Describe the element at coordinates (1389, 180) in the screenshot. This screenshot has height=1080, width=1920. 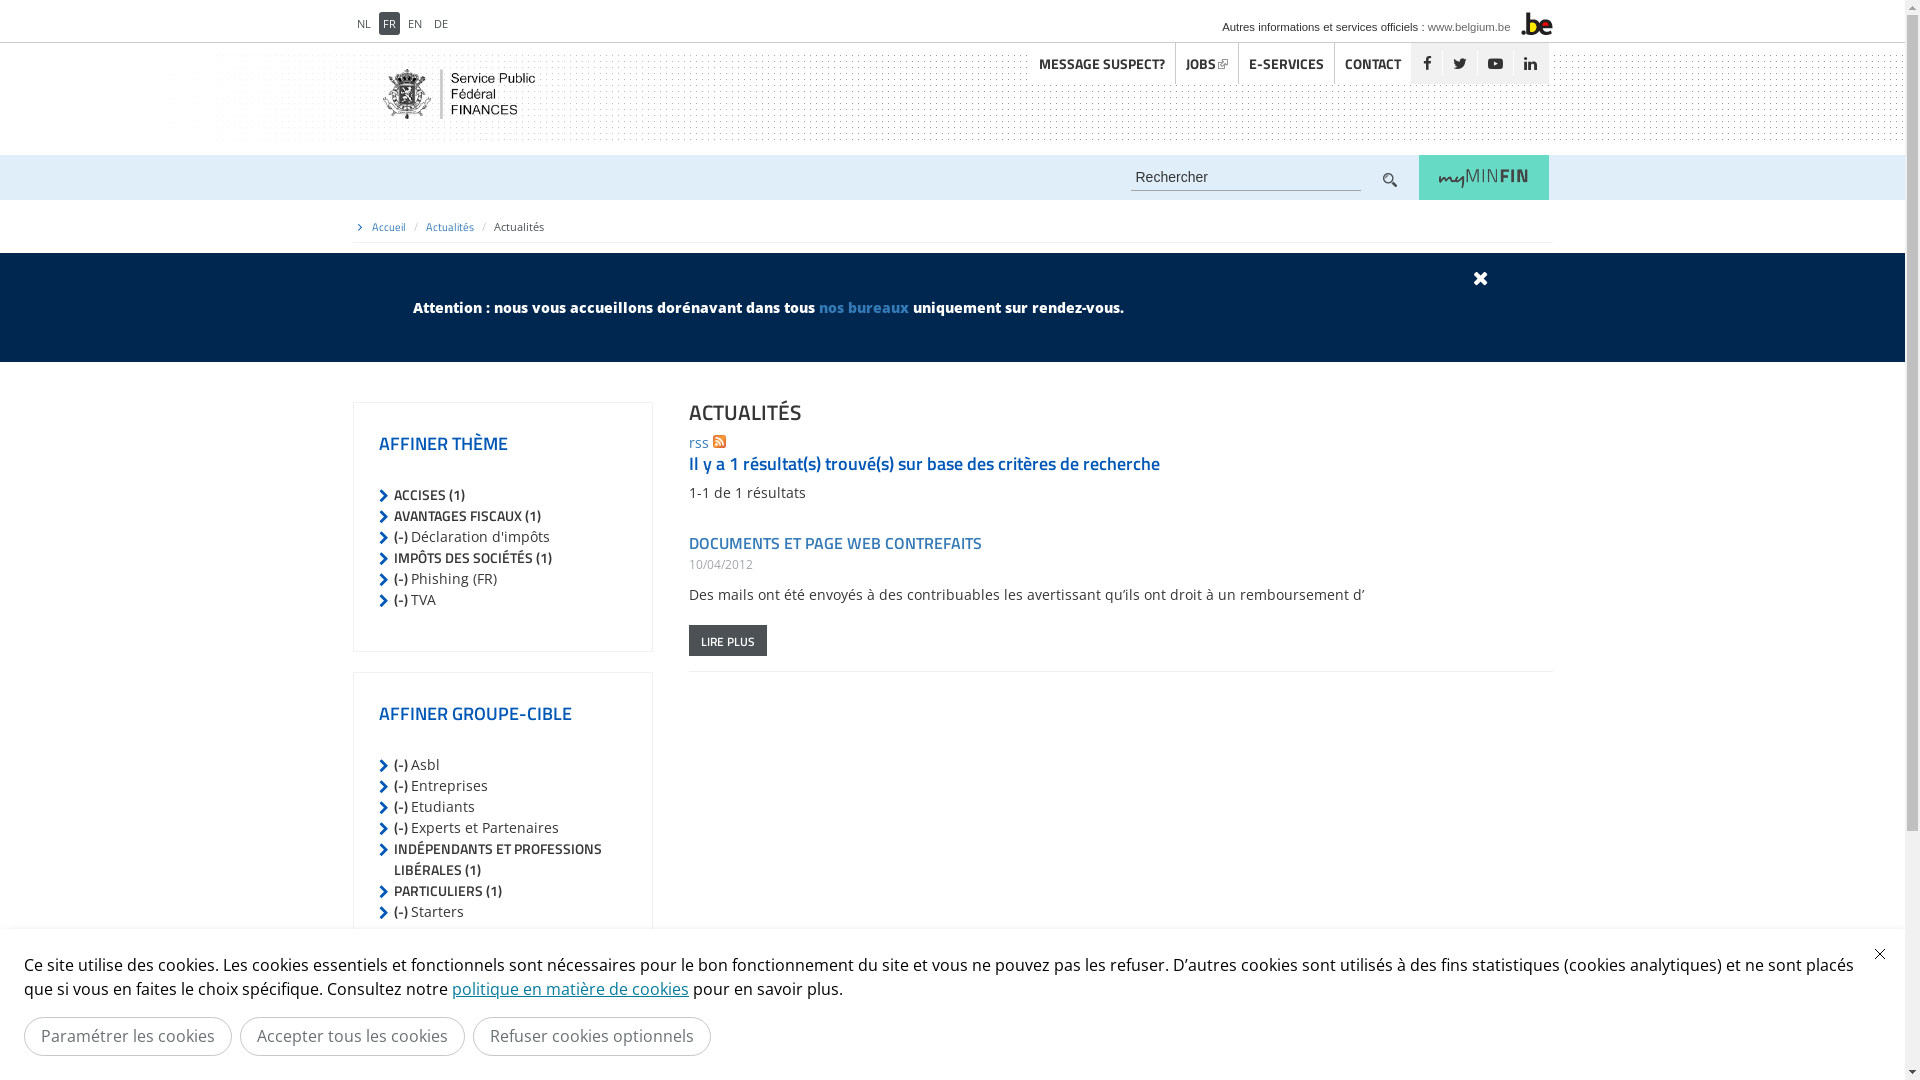
I see `Zoek` at that location.